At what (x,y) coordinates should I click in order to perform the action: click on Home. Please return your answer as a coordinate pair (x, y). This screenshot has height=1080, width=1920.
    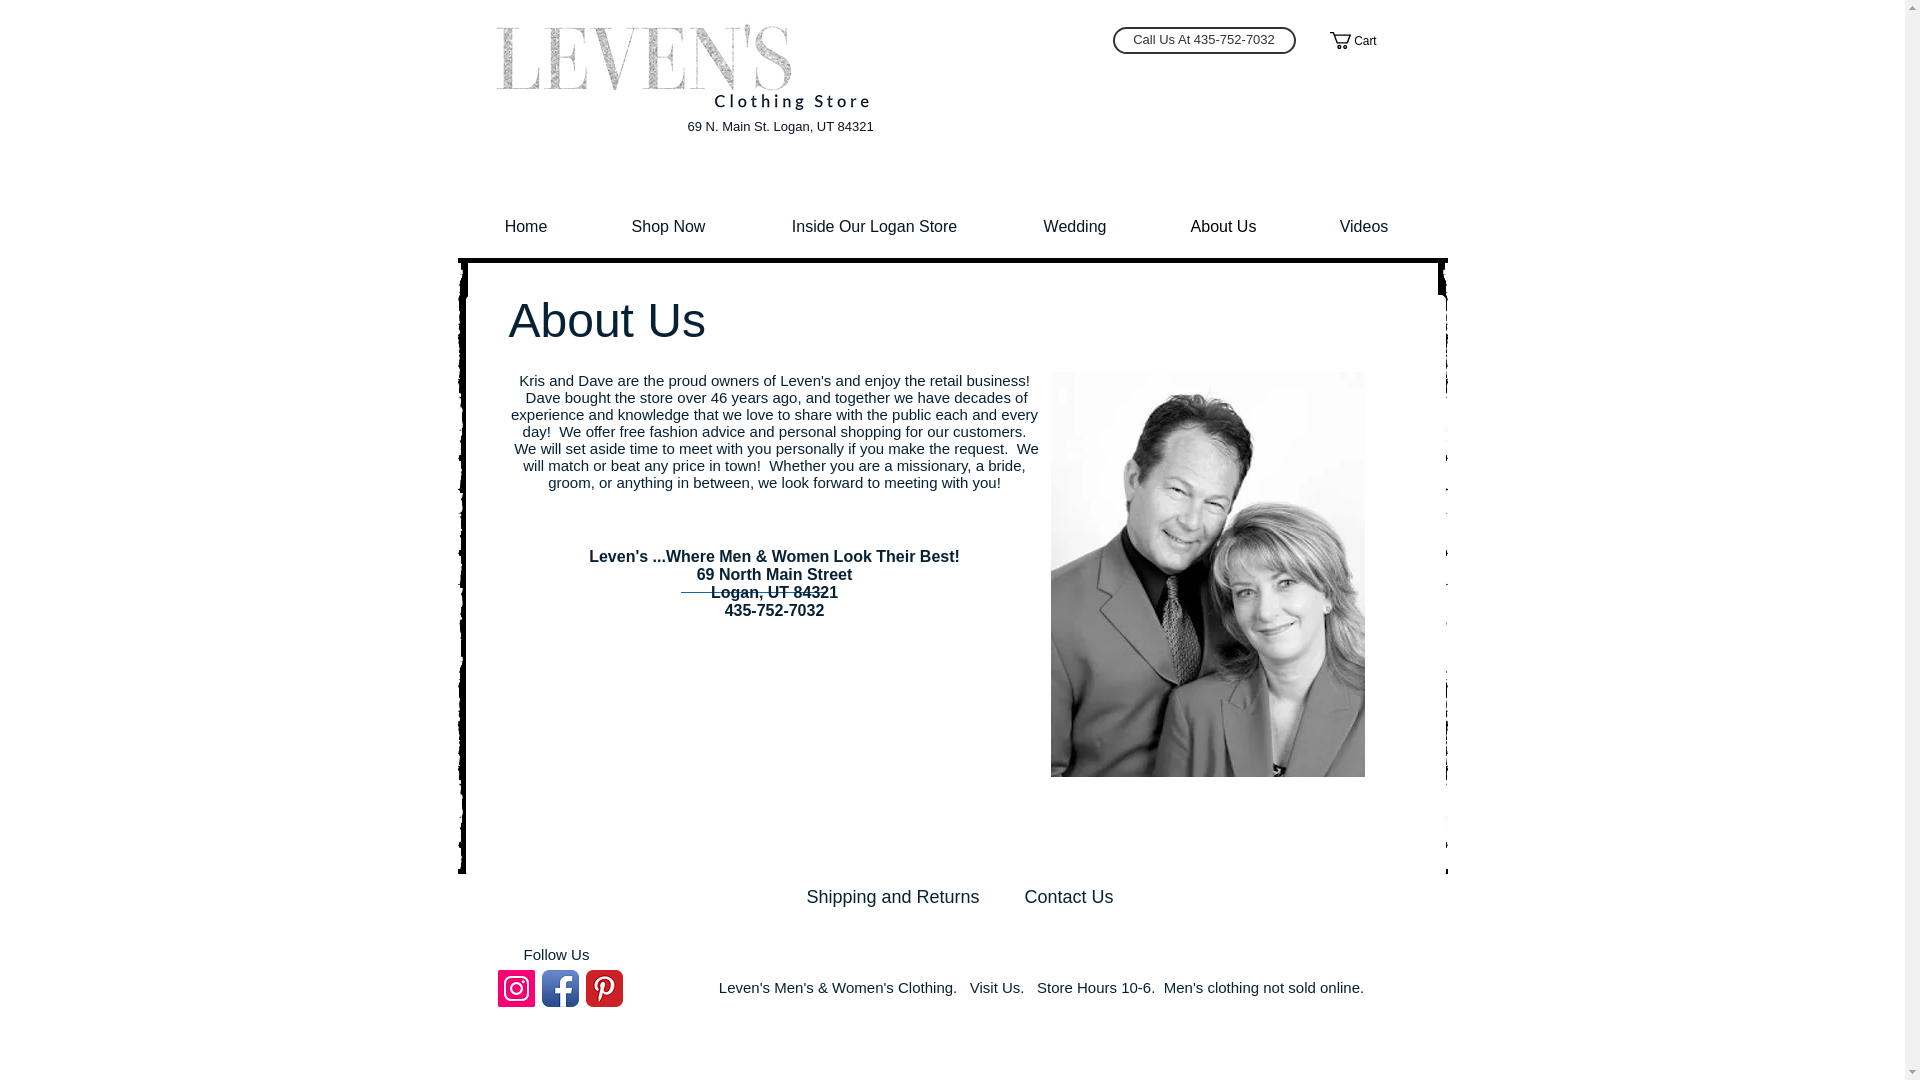
    Looking at the image, I should click on (526, 226).